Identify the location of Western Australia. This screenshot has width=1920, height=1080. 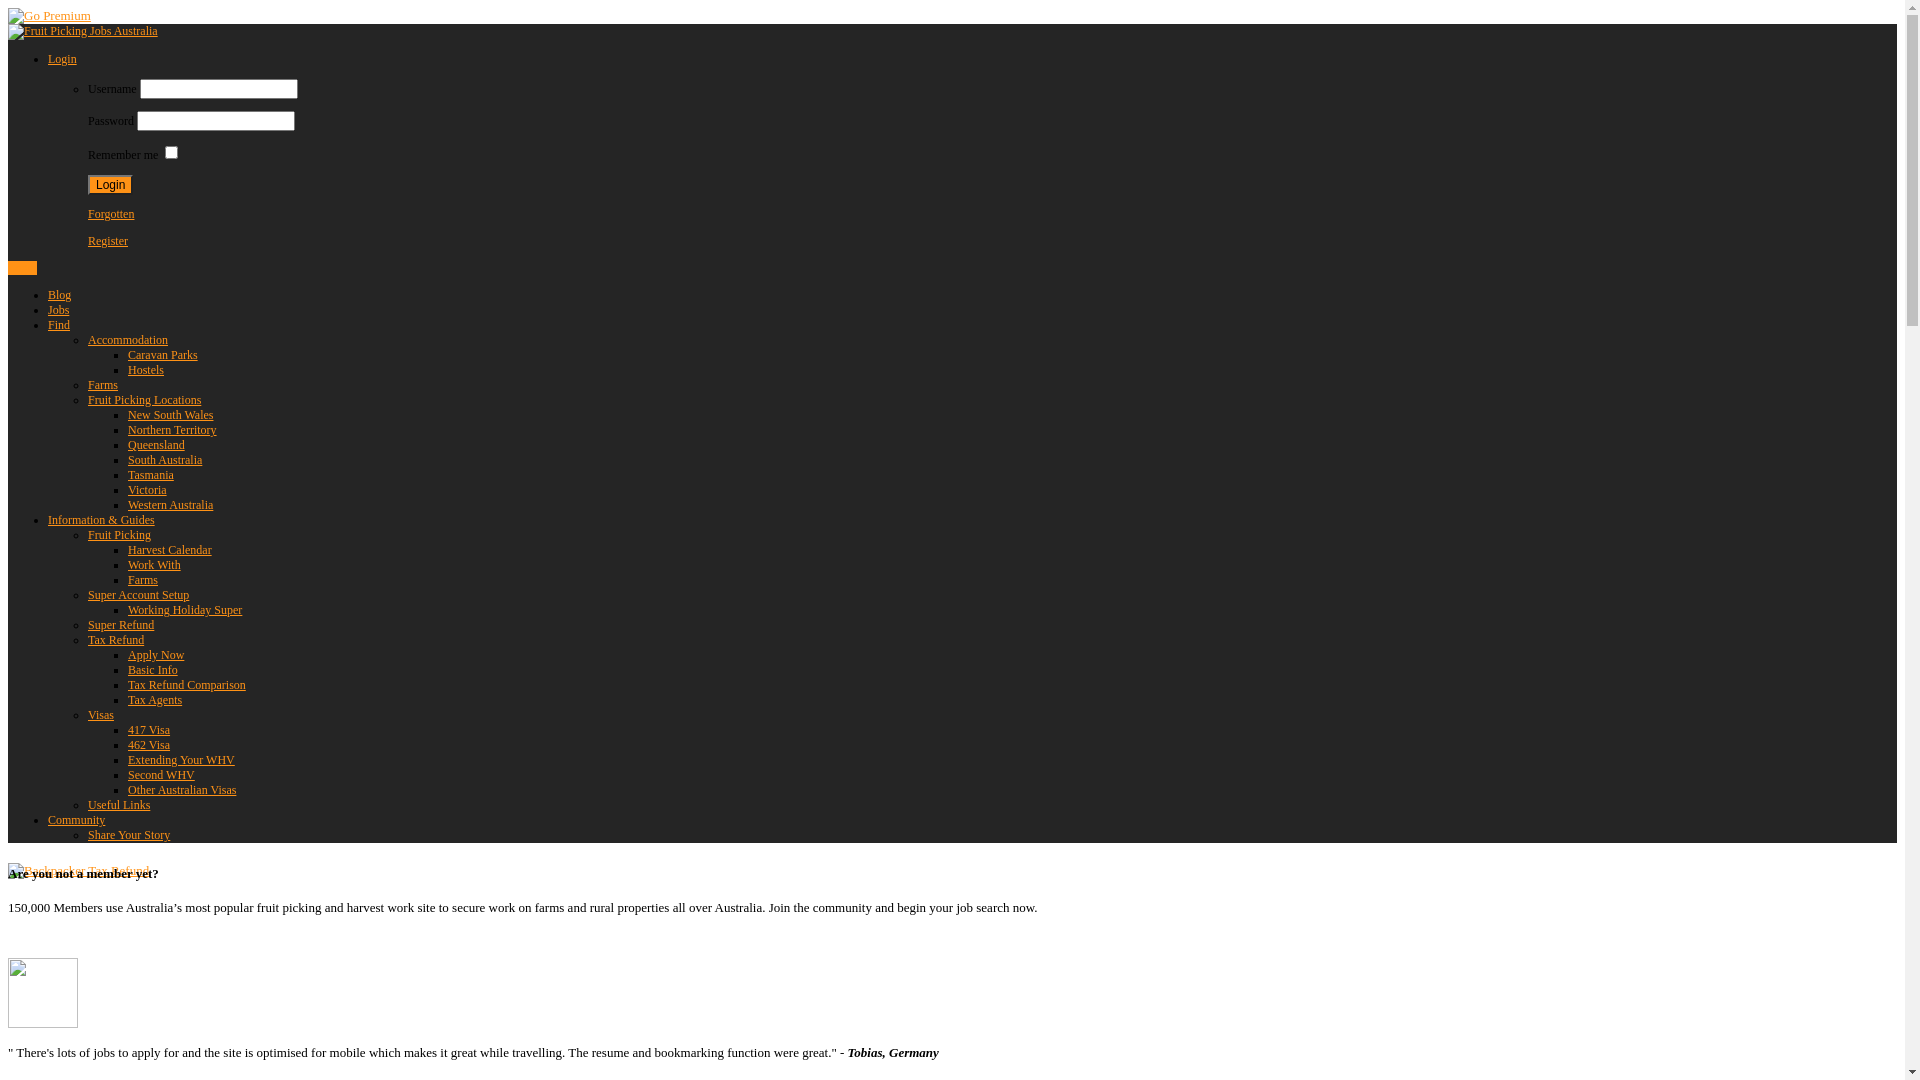
(170, 505).